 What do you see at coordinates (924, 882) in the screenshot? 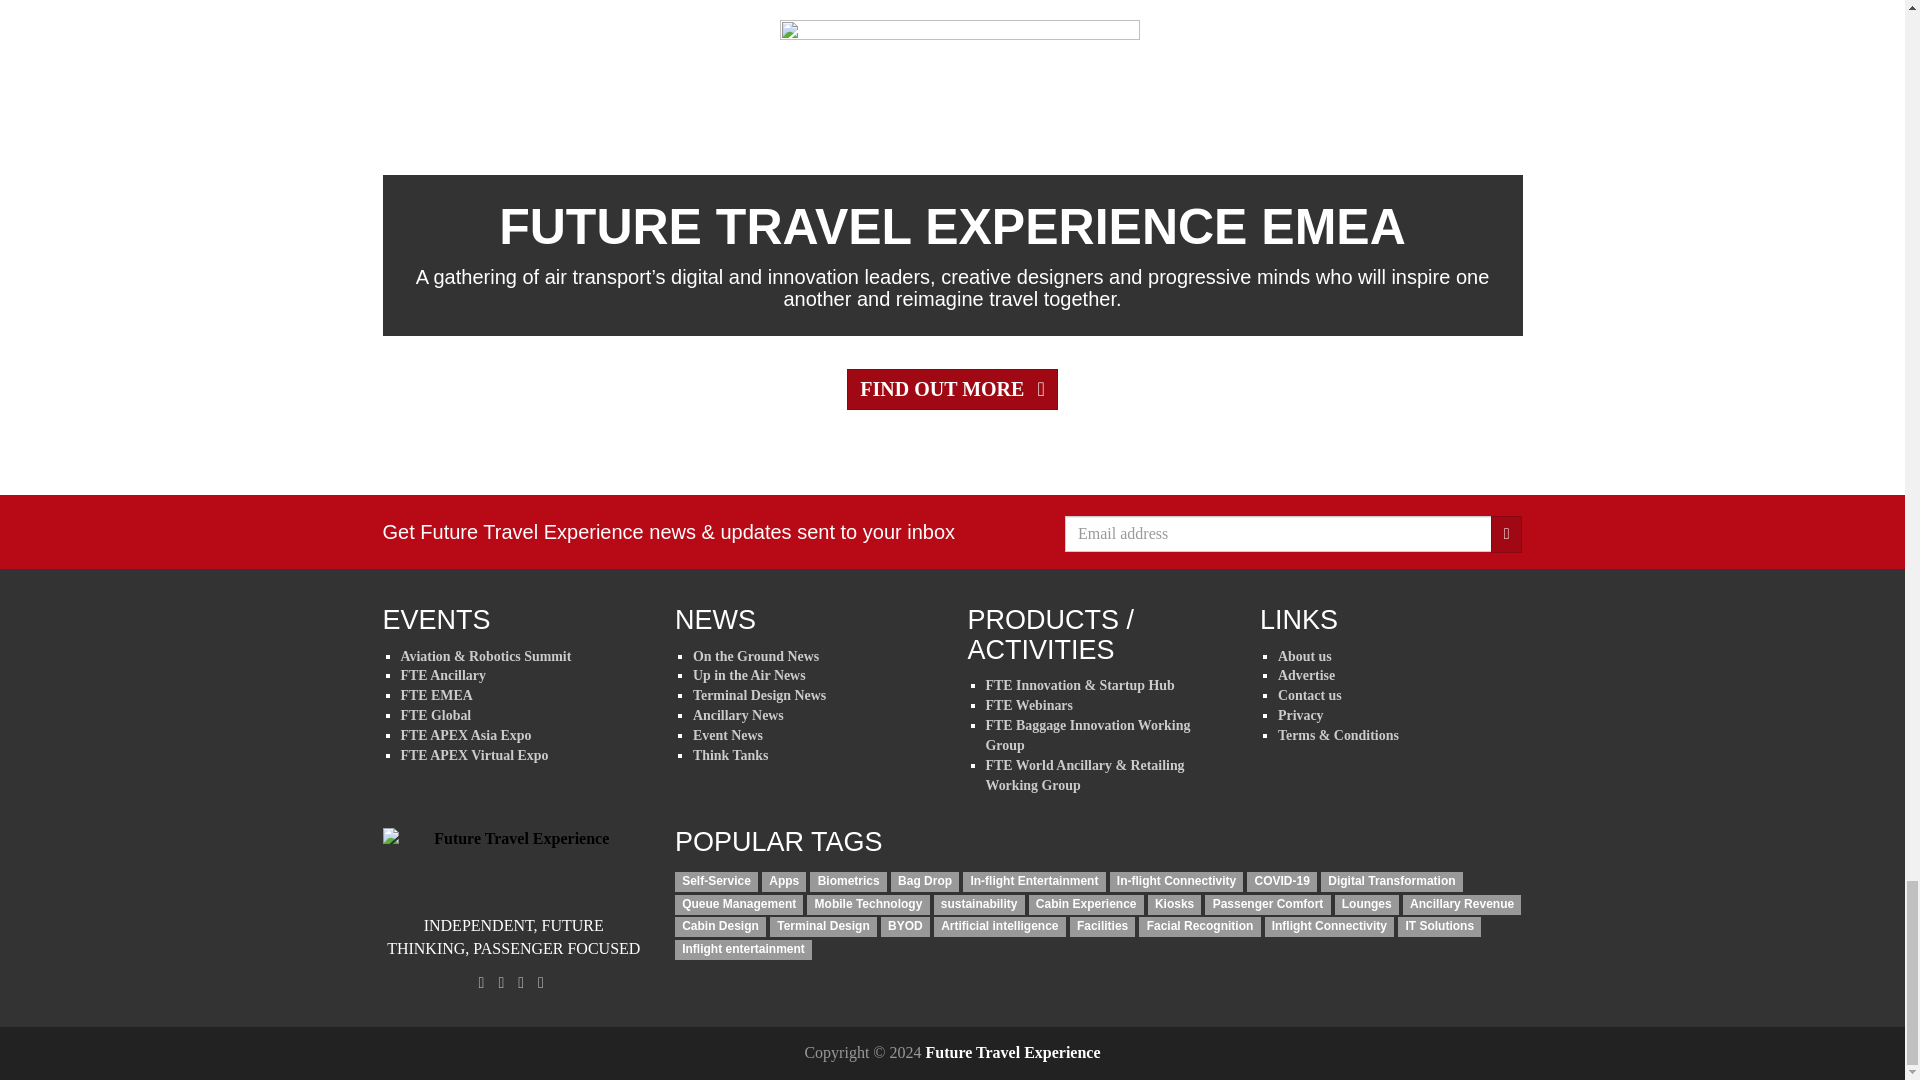
I see `Bag Drop` at bounding box center [924, 882].